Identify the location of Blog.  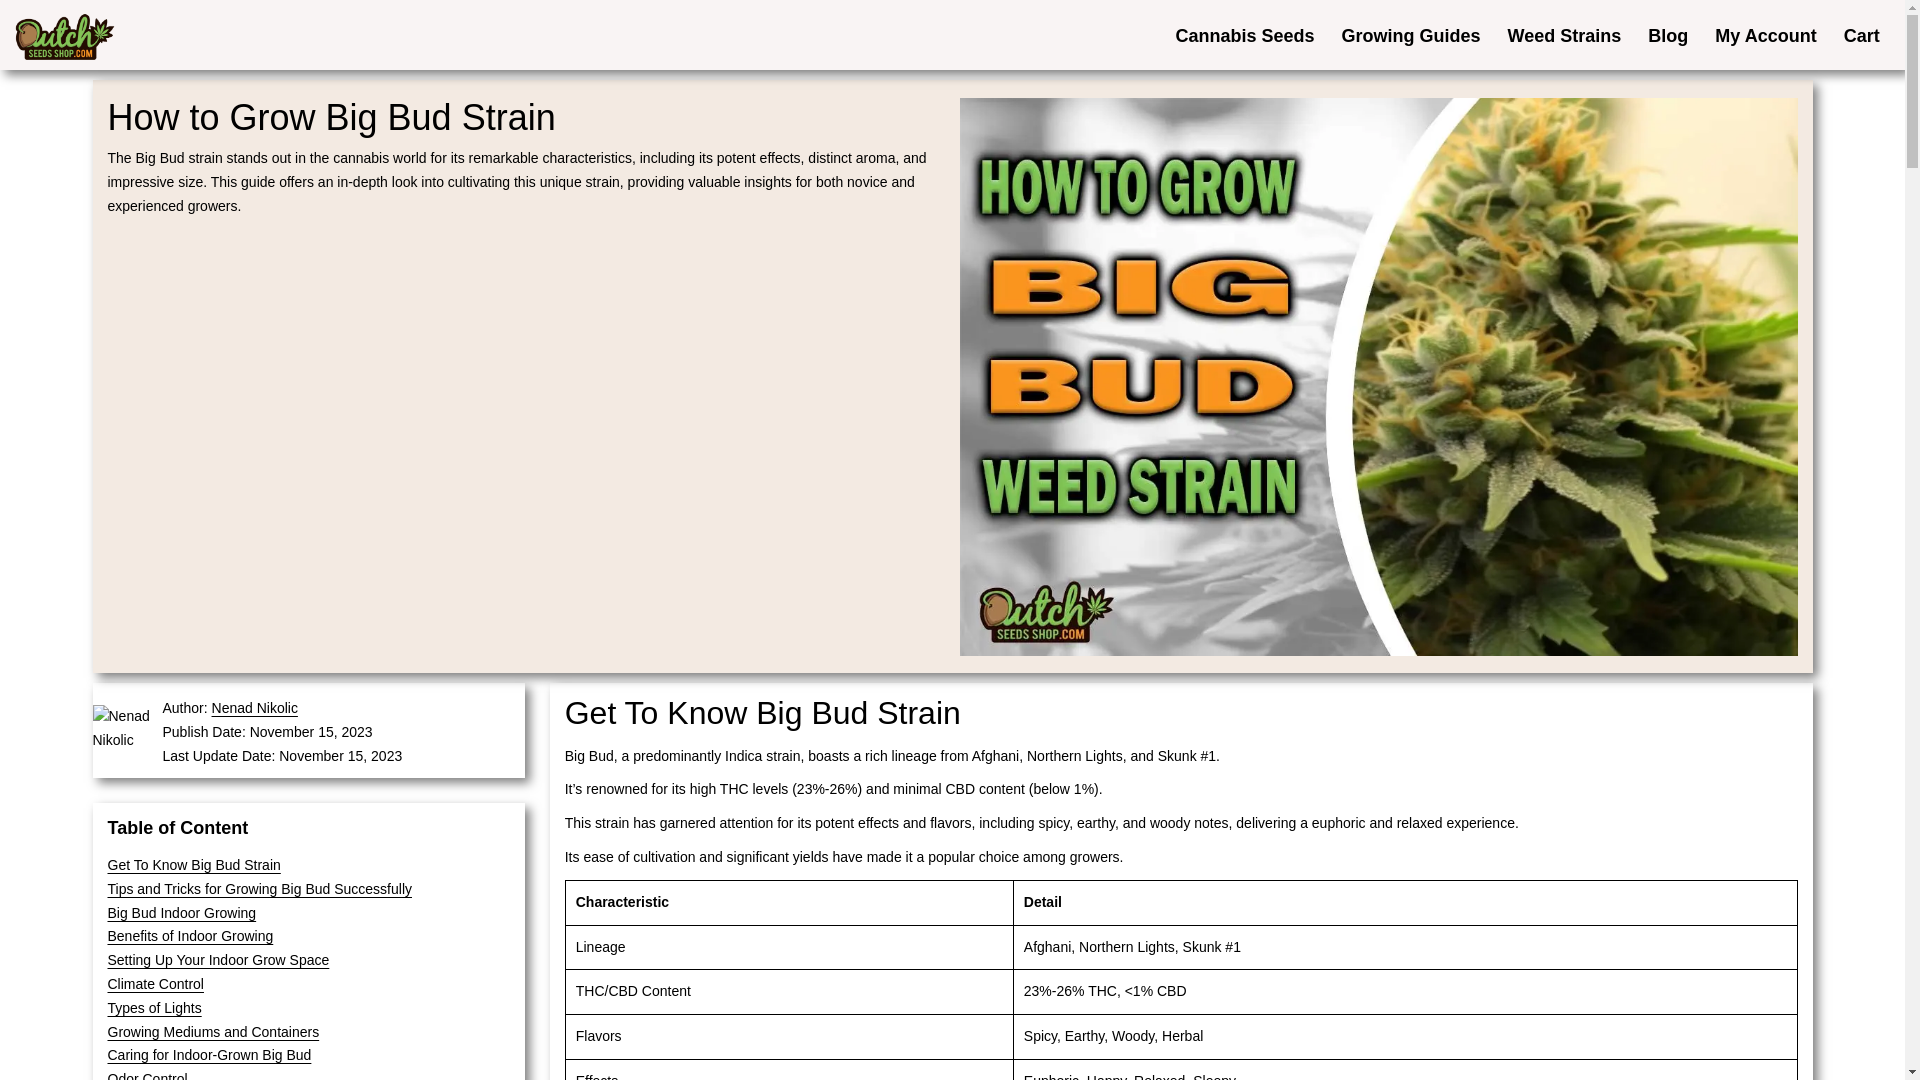
(1668, 34).